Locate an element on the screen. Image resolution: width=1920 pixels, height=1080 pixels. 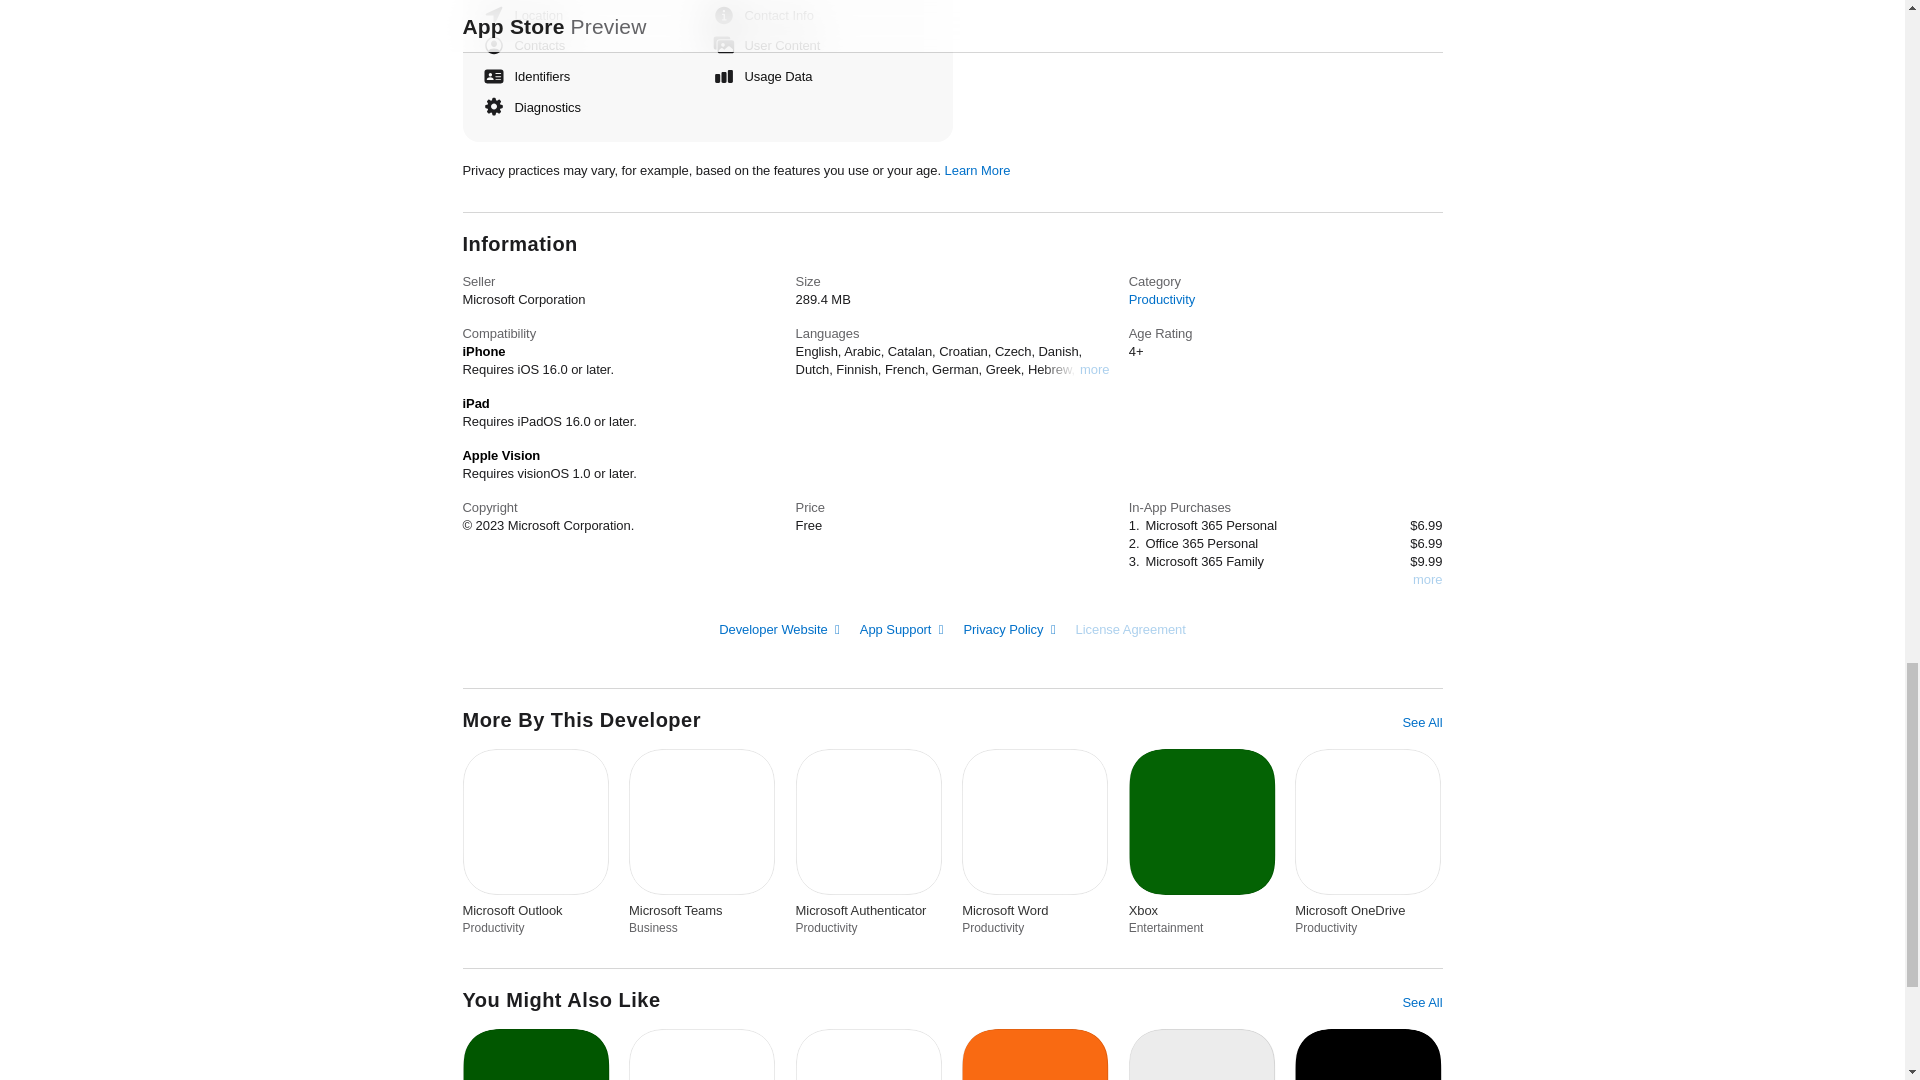
more is located at coordinates (1094, 368).